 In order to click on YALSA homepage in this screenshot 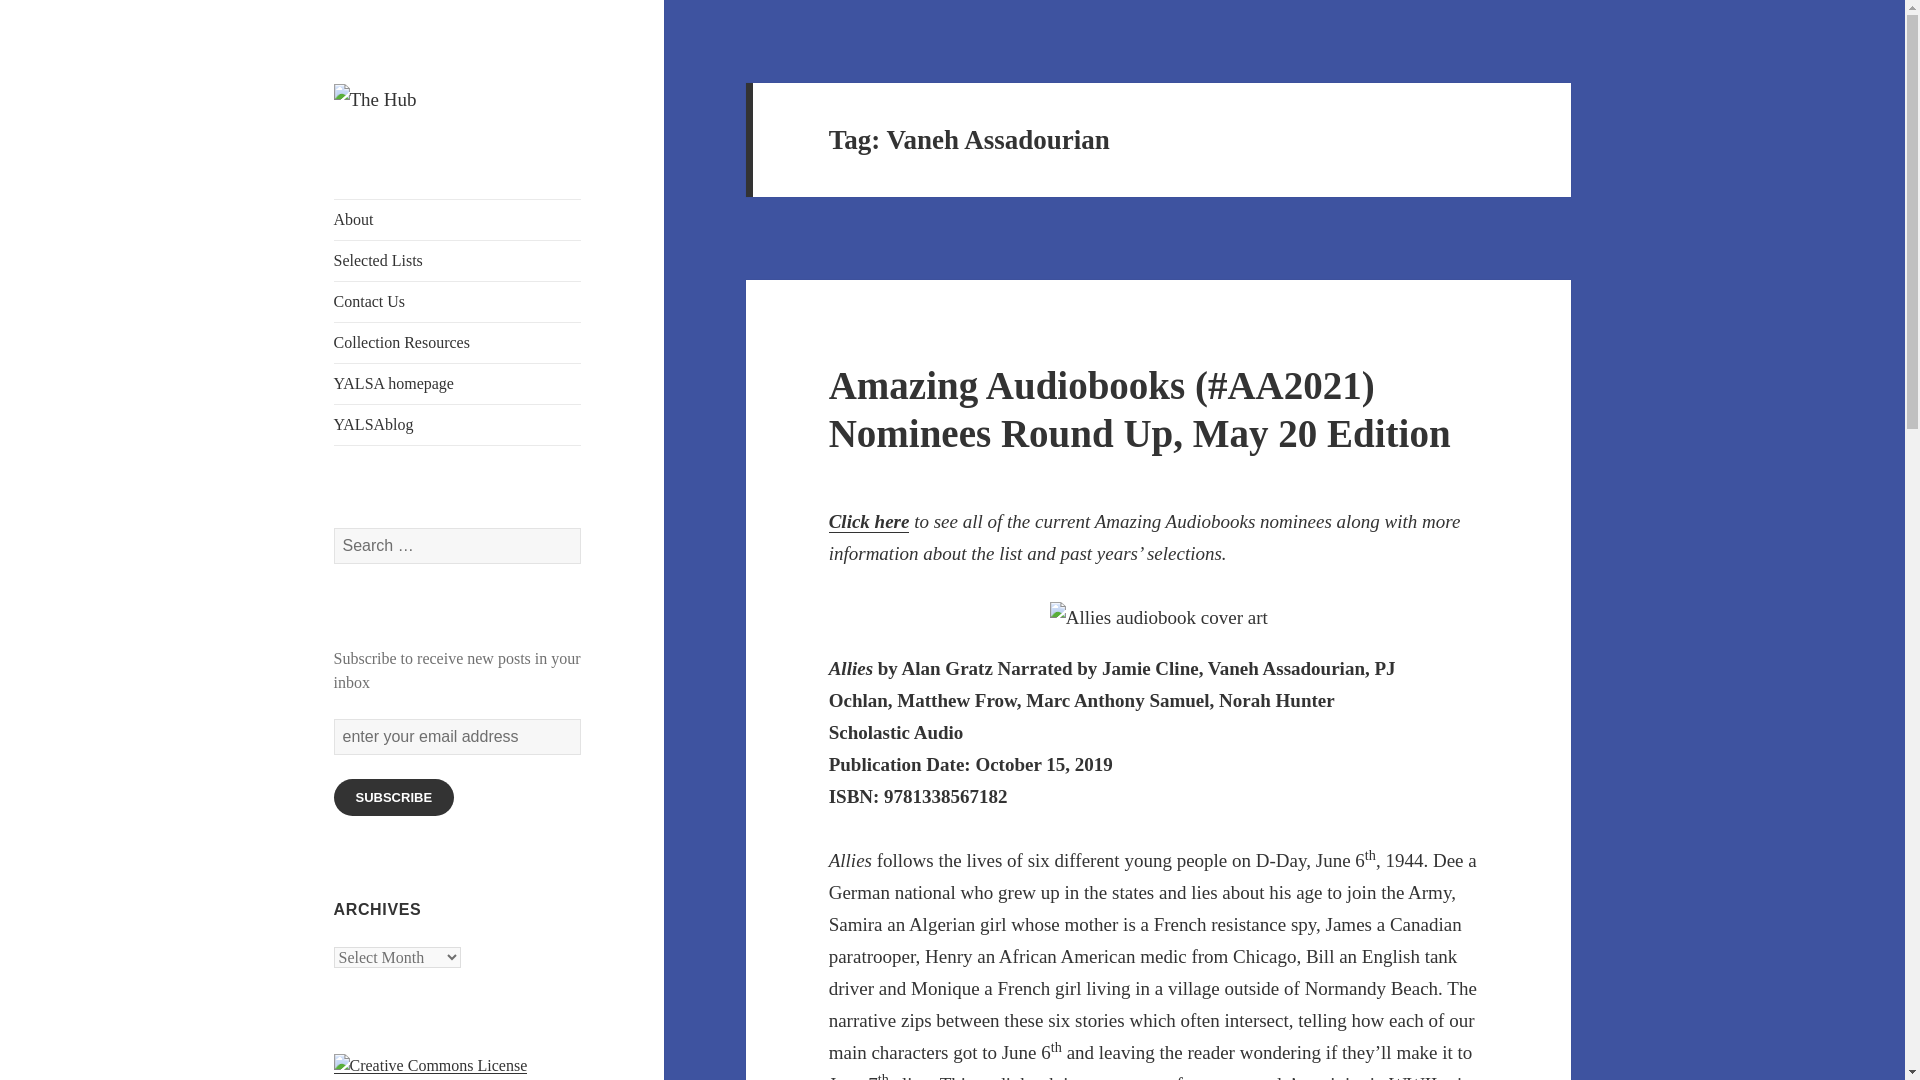, I will do `click(458, 383)`.